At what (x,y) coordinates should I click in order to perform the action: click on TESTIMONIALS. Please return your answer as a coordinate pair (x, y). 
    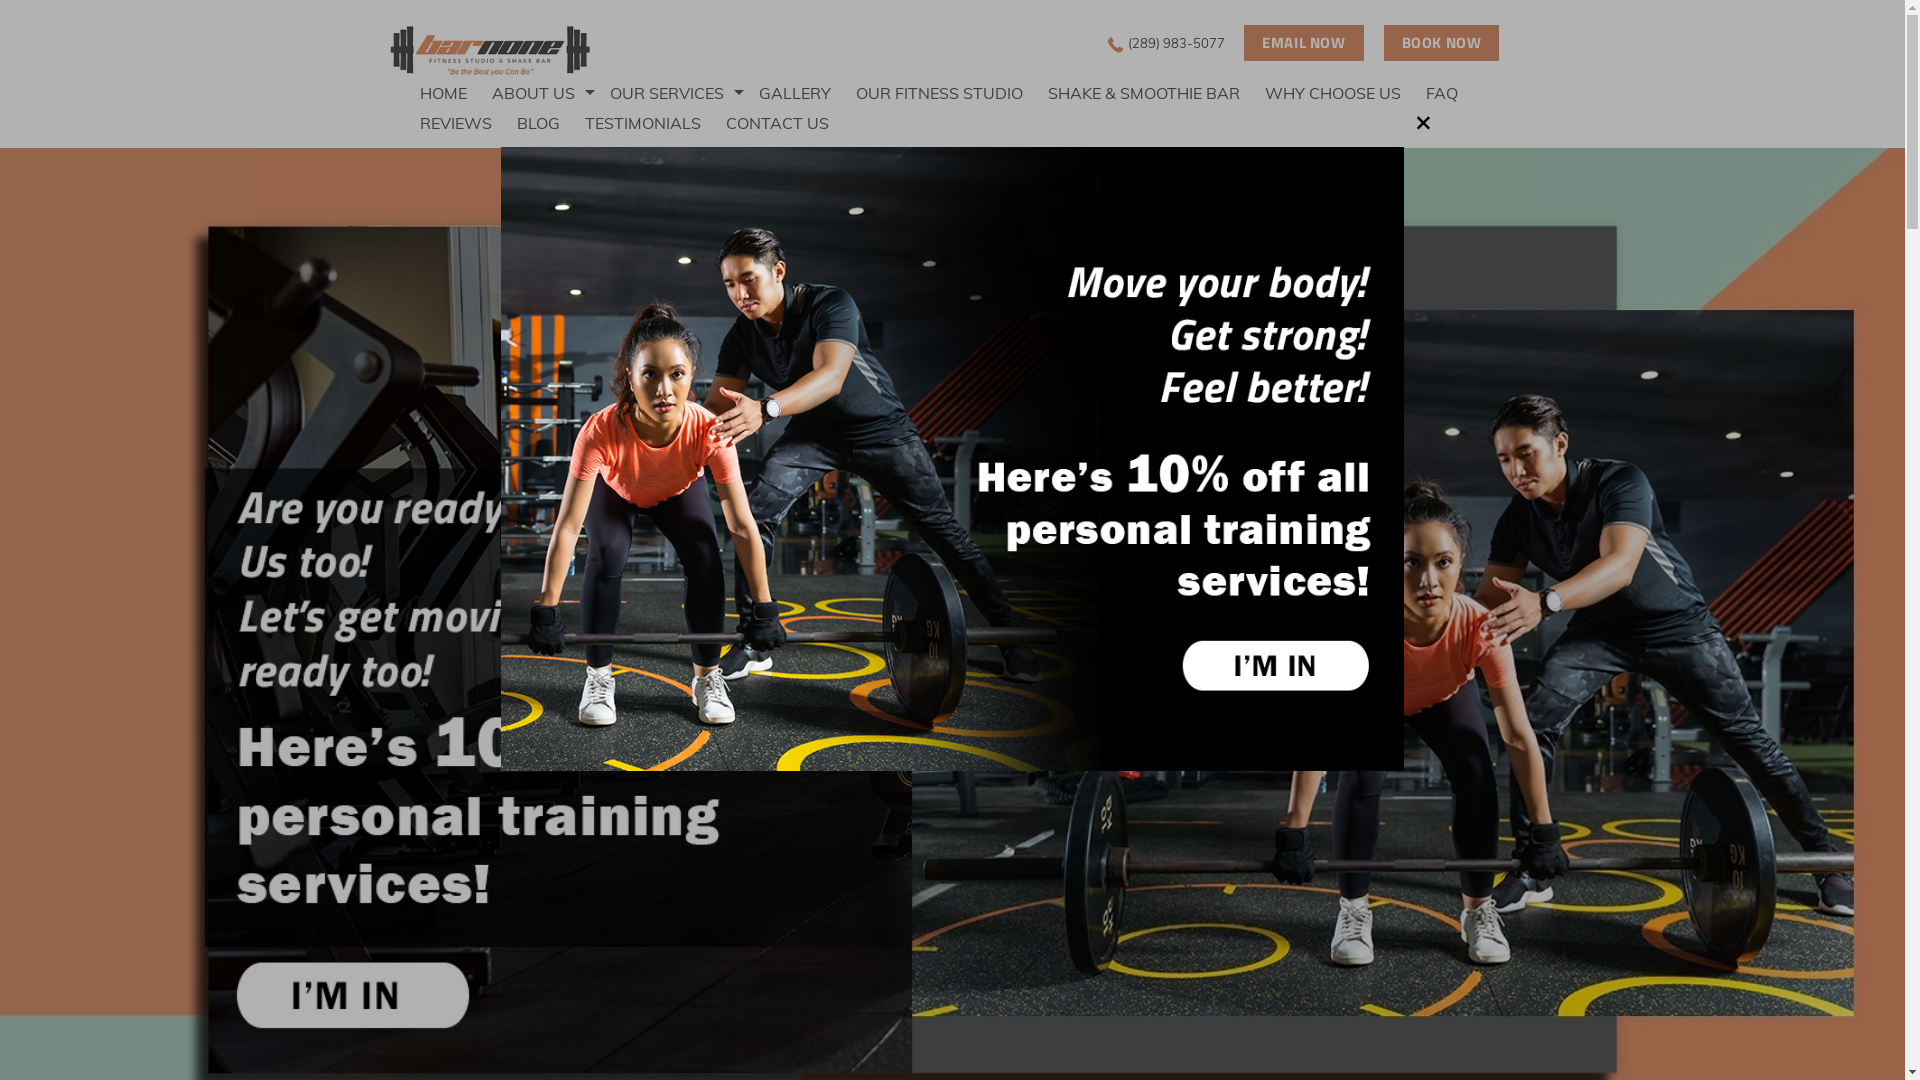
    Looking at the image, I should click on (656, 123).